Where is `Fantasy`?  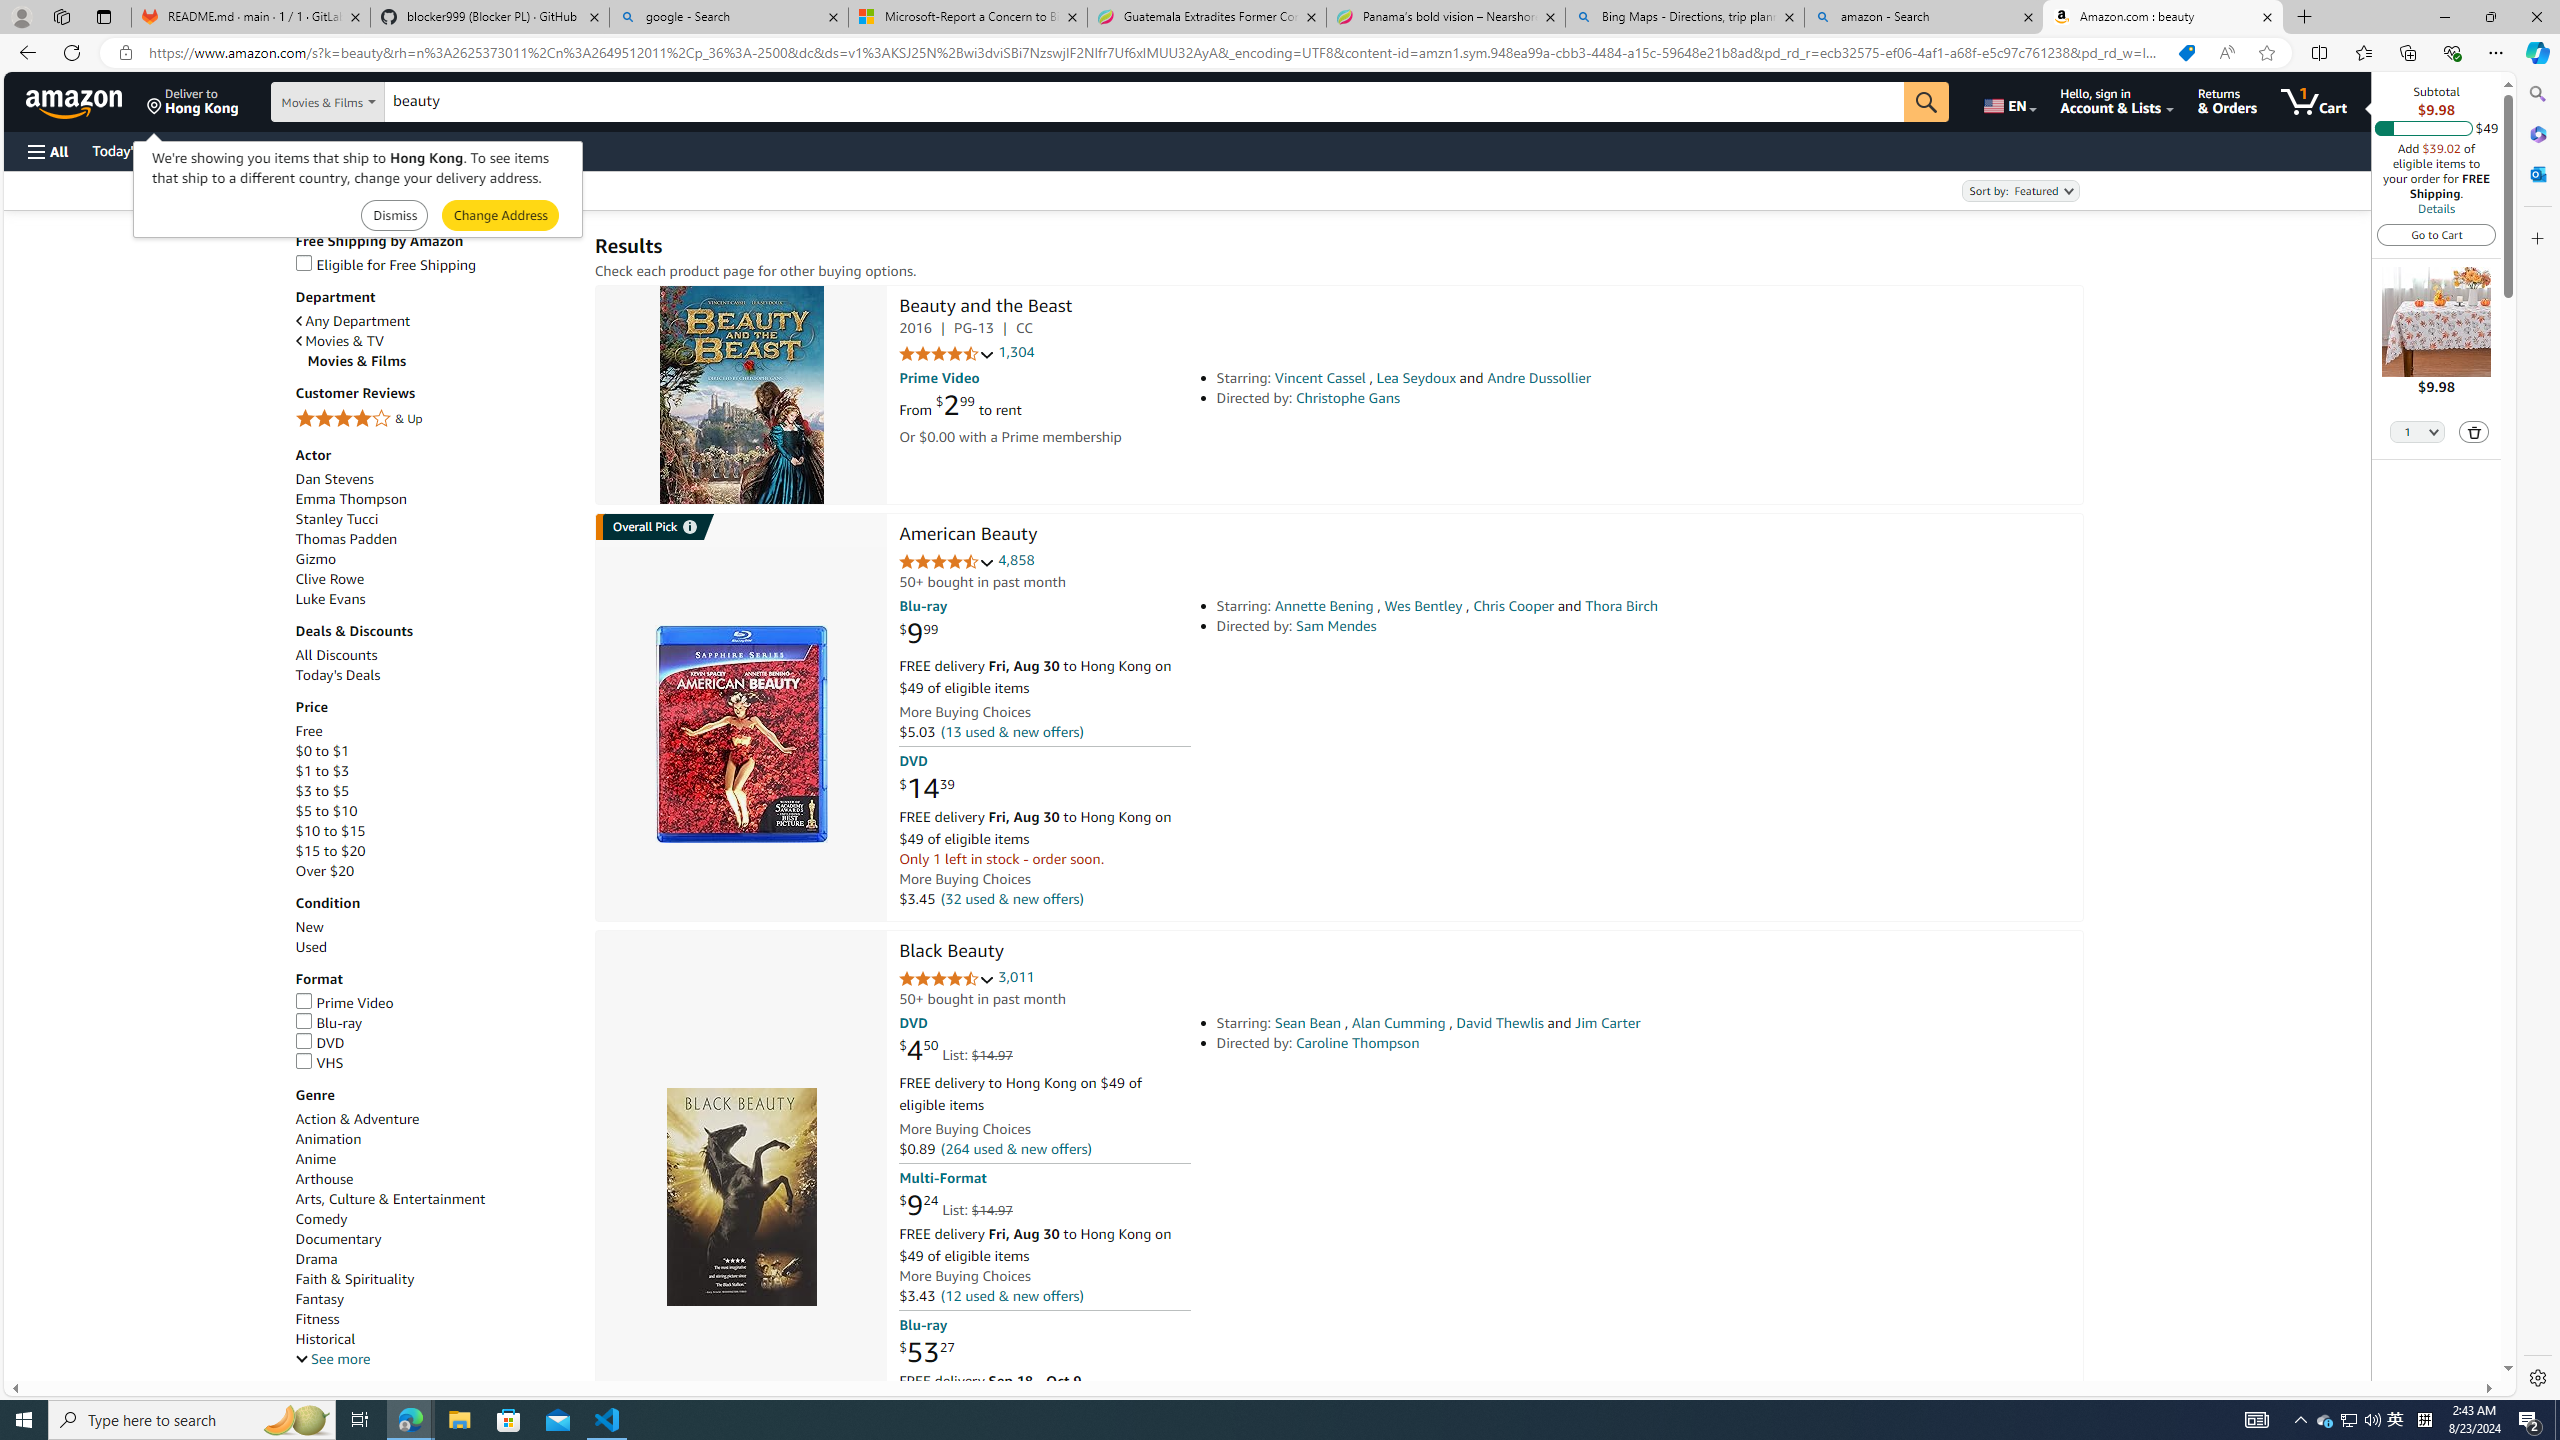 Fantasy is located at coordinates (320, 1299).